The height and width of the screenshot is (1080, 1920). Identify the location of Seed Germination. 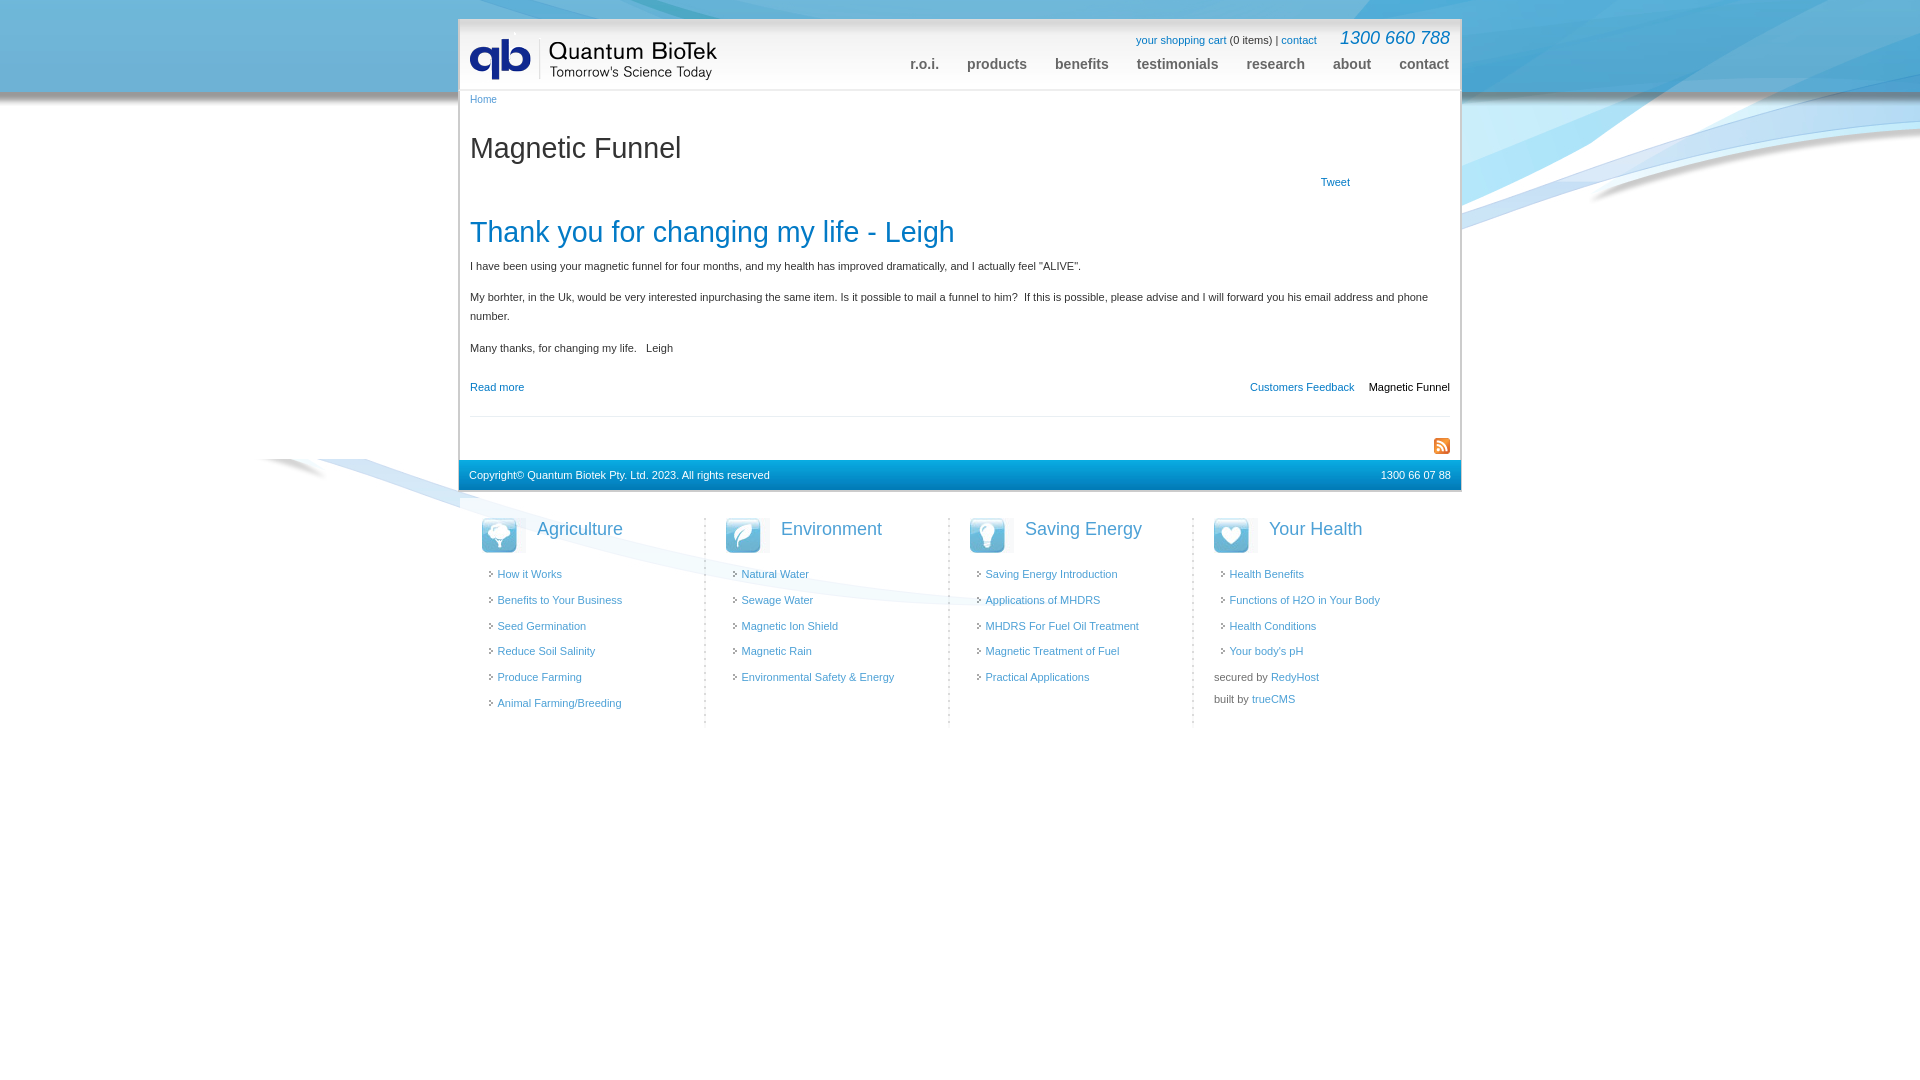
(542, 626).